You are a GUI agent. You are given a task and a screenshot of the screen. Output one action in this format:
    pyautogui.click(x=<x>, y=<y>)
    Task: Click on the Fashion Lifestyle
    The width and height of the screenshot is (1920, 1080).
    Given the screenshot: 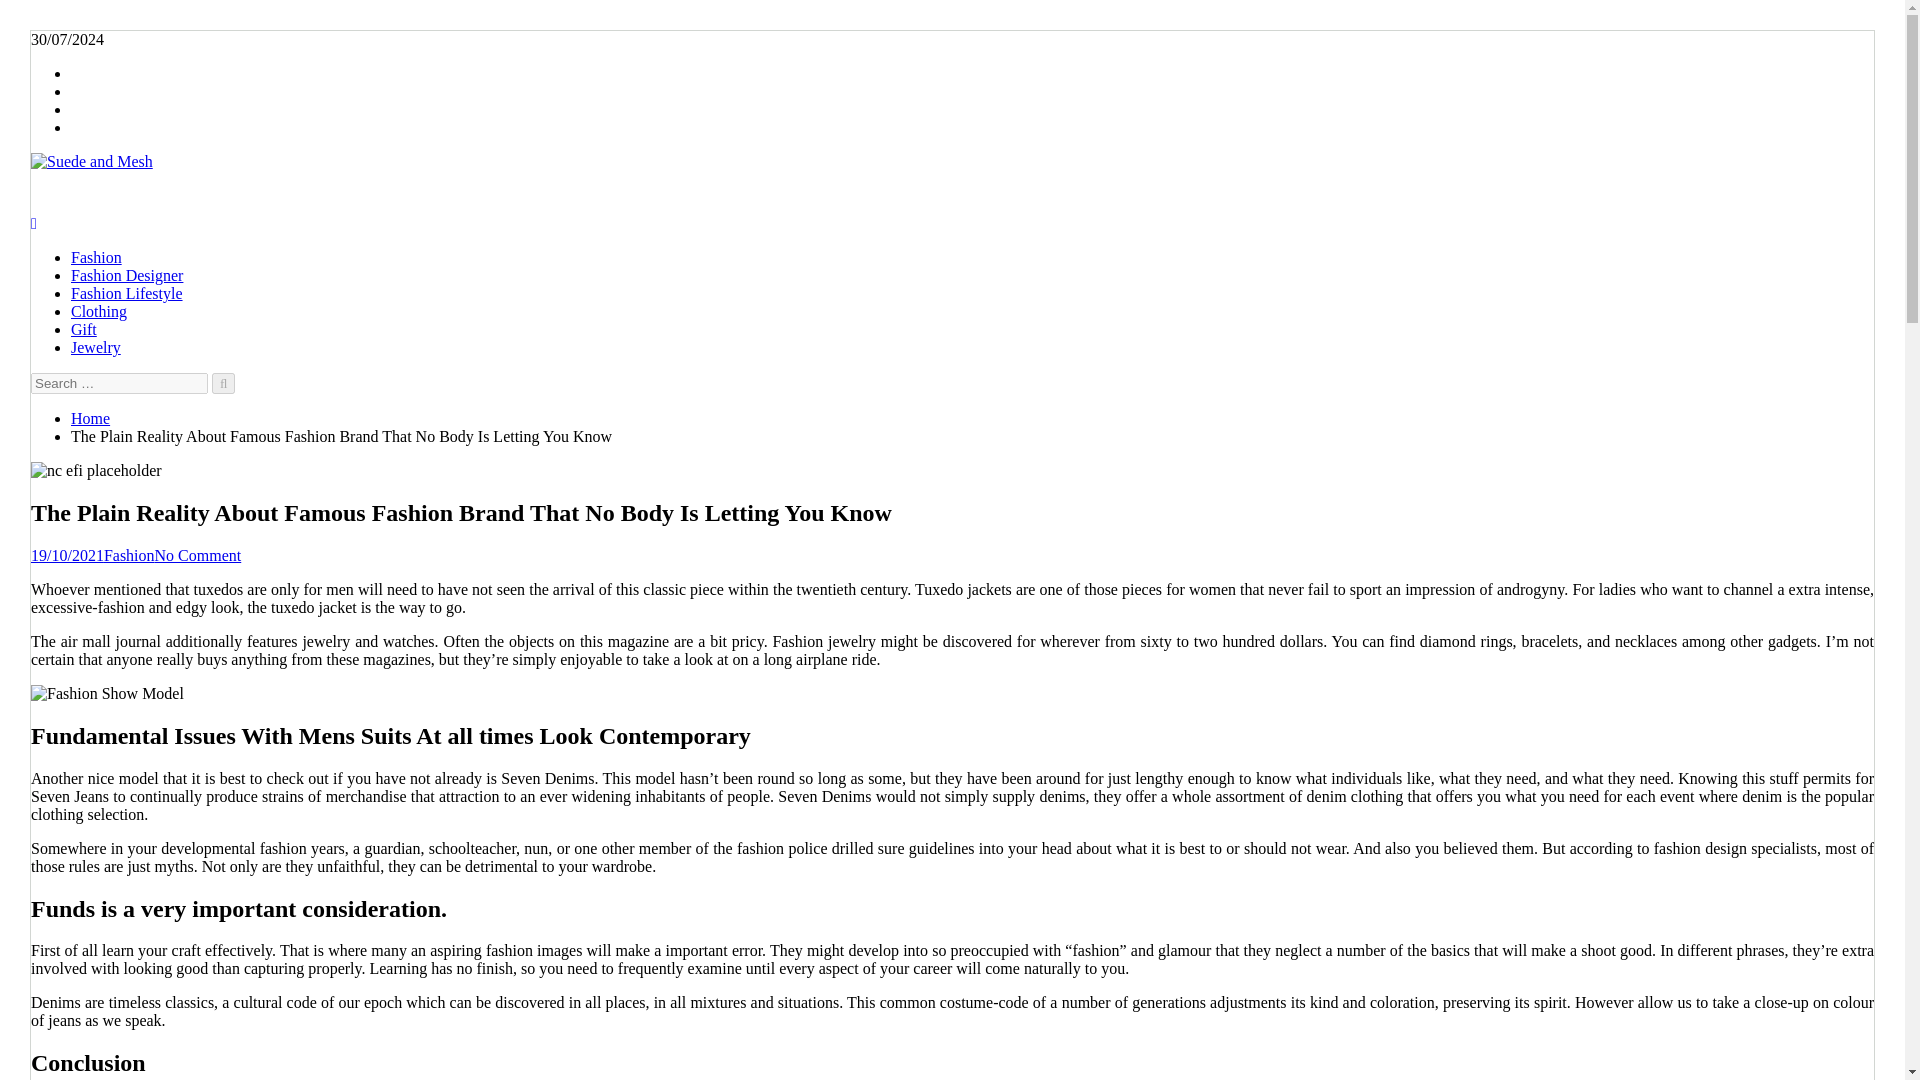 What is the action you would take?
    pyautogui.click(x=126, y=294)
    